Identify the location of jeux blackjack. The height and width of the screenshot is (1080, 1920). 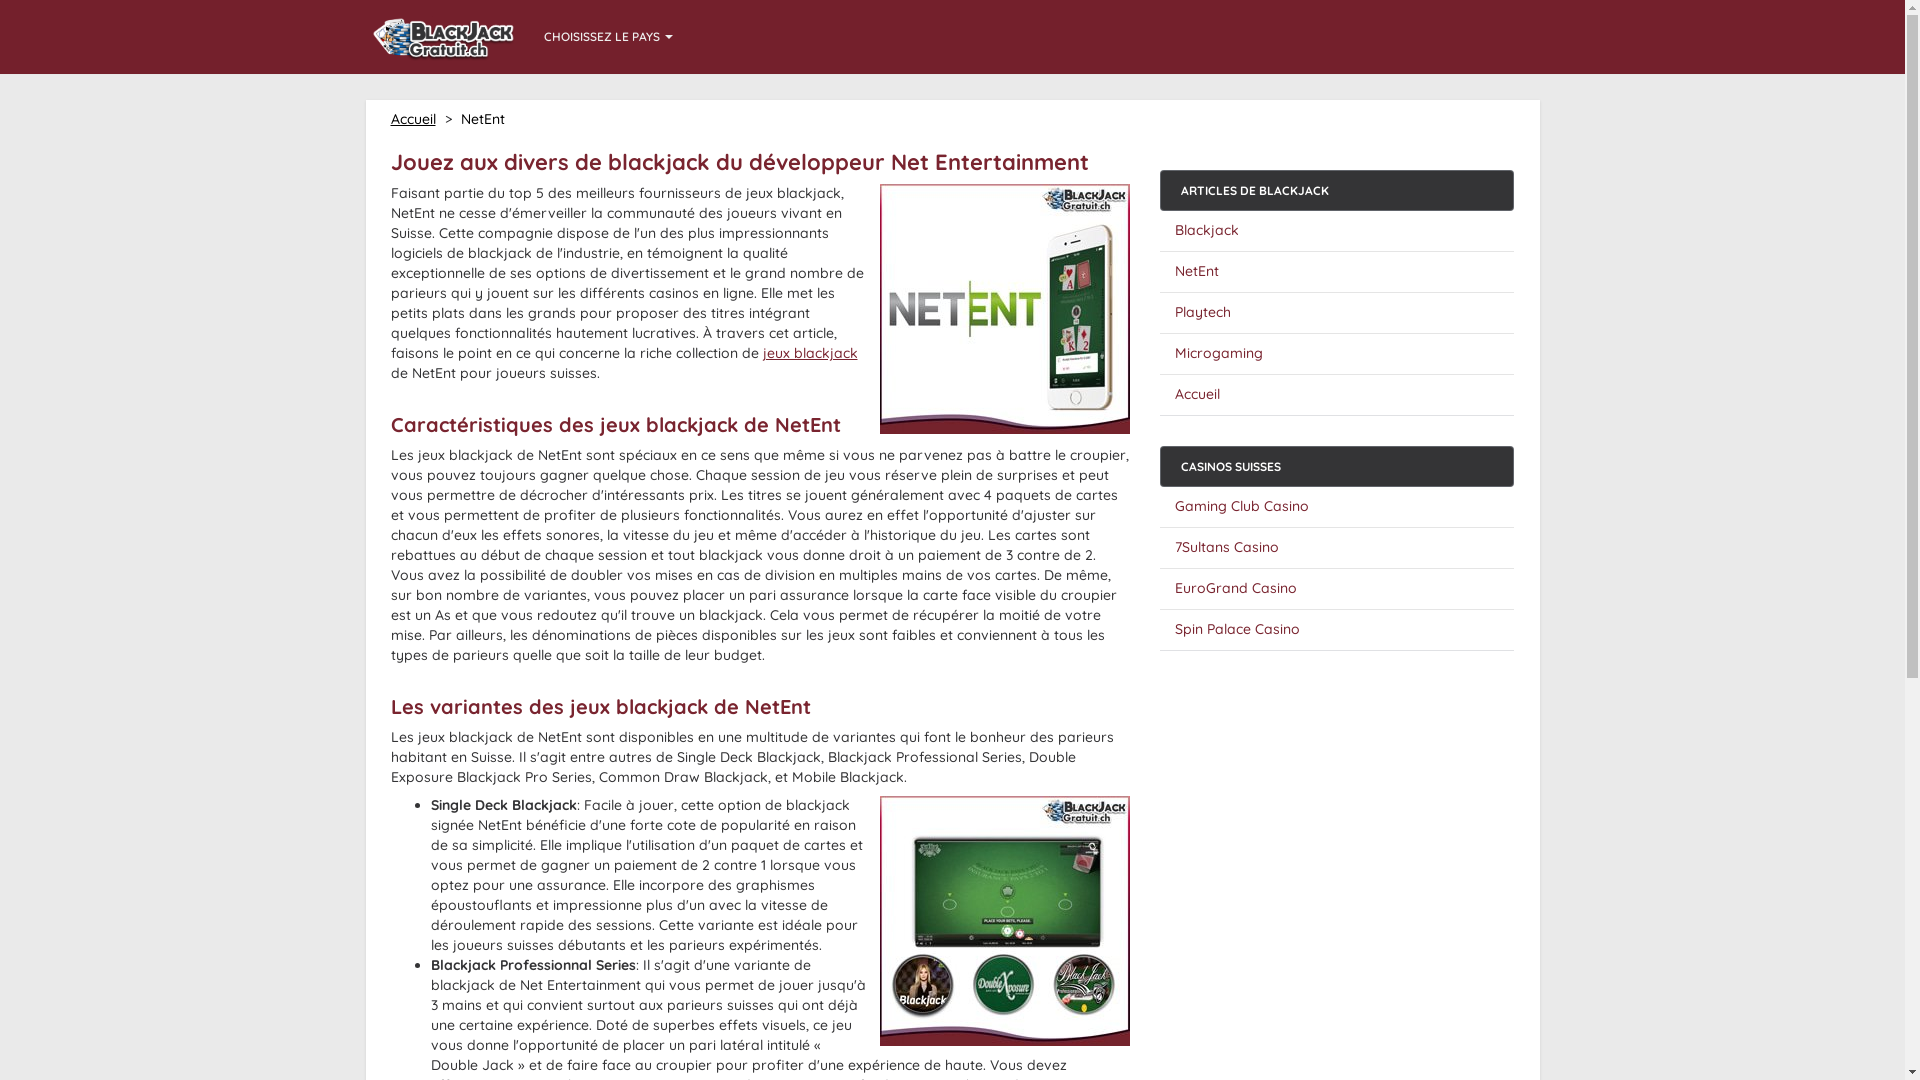
(810, 353).